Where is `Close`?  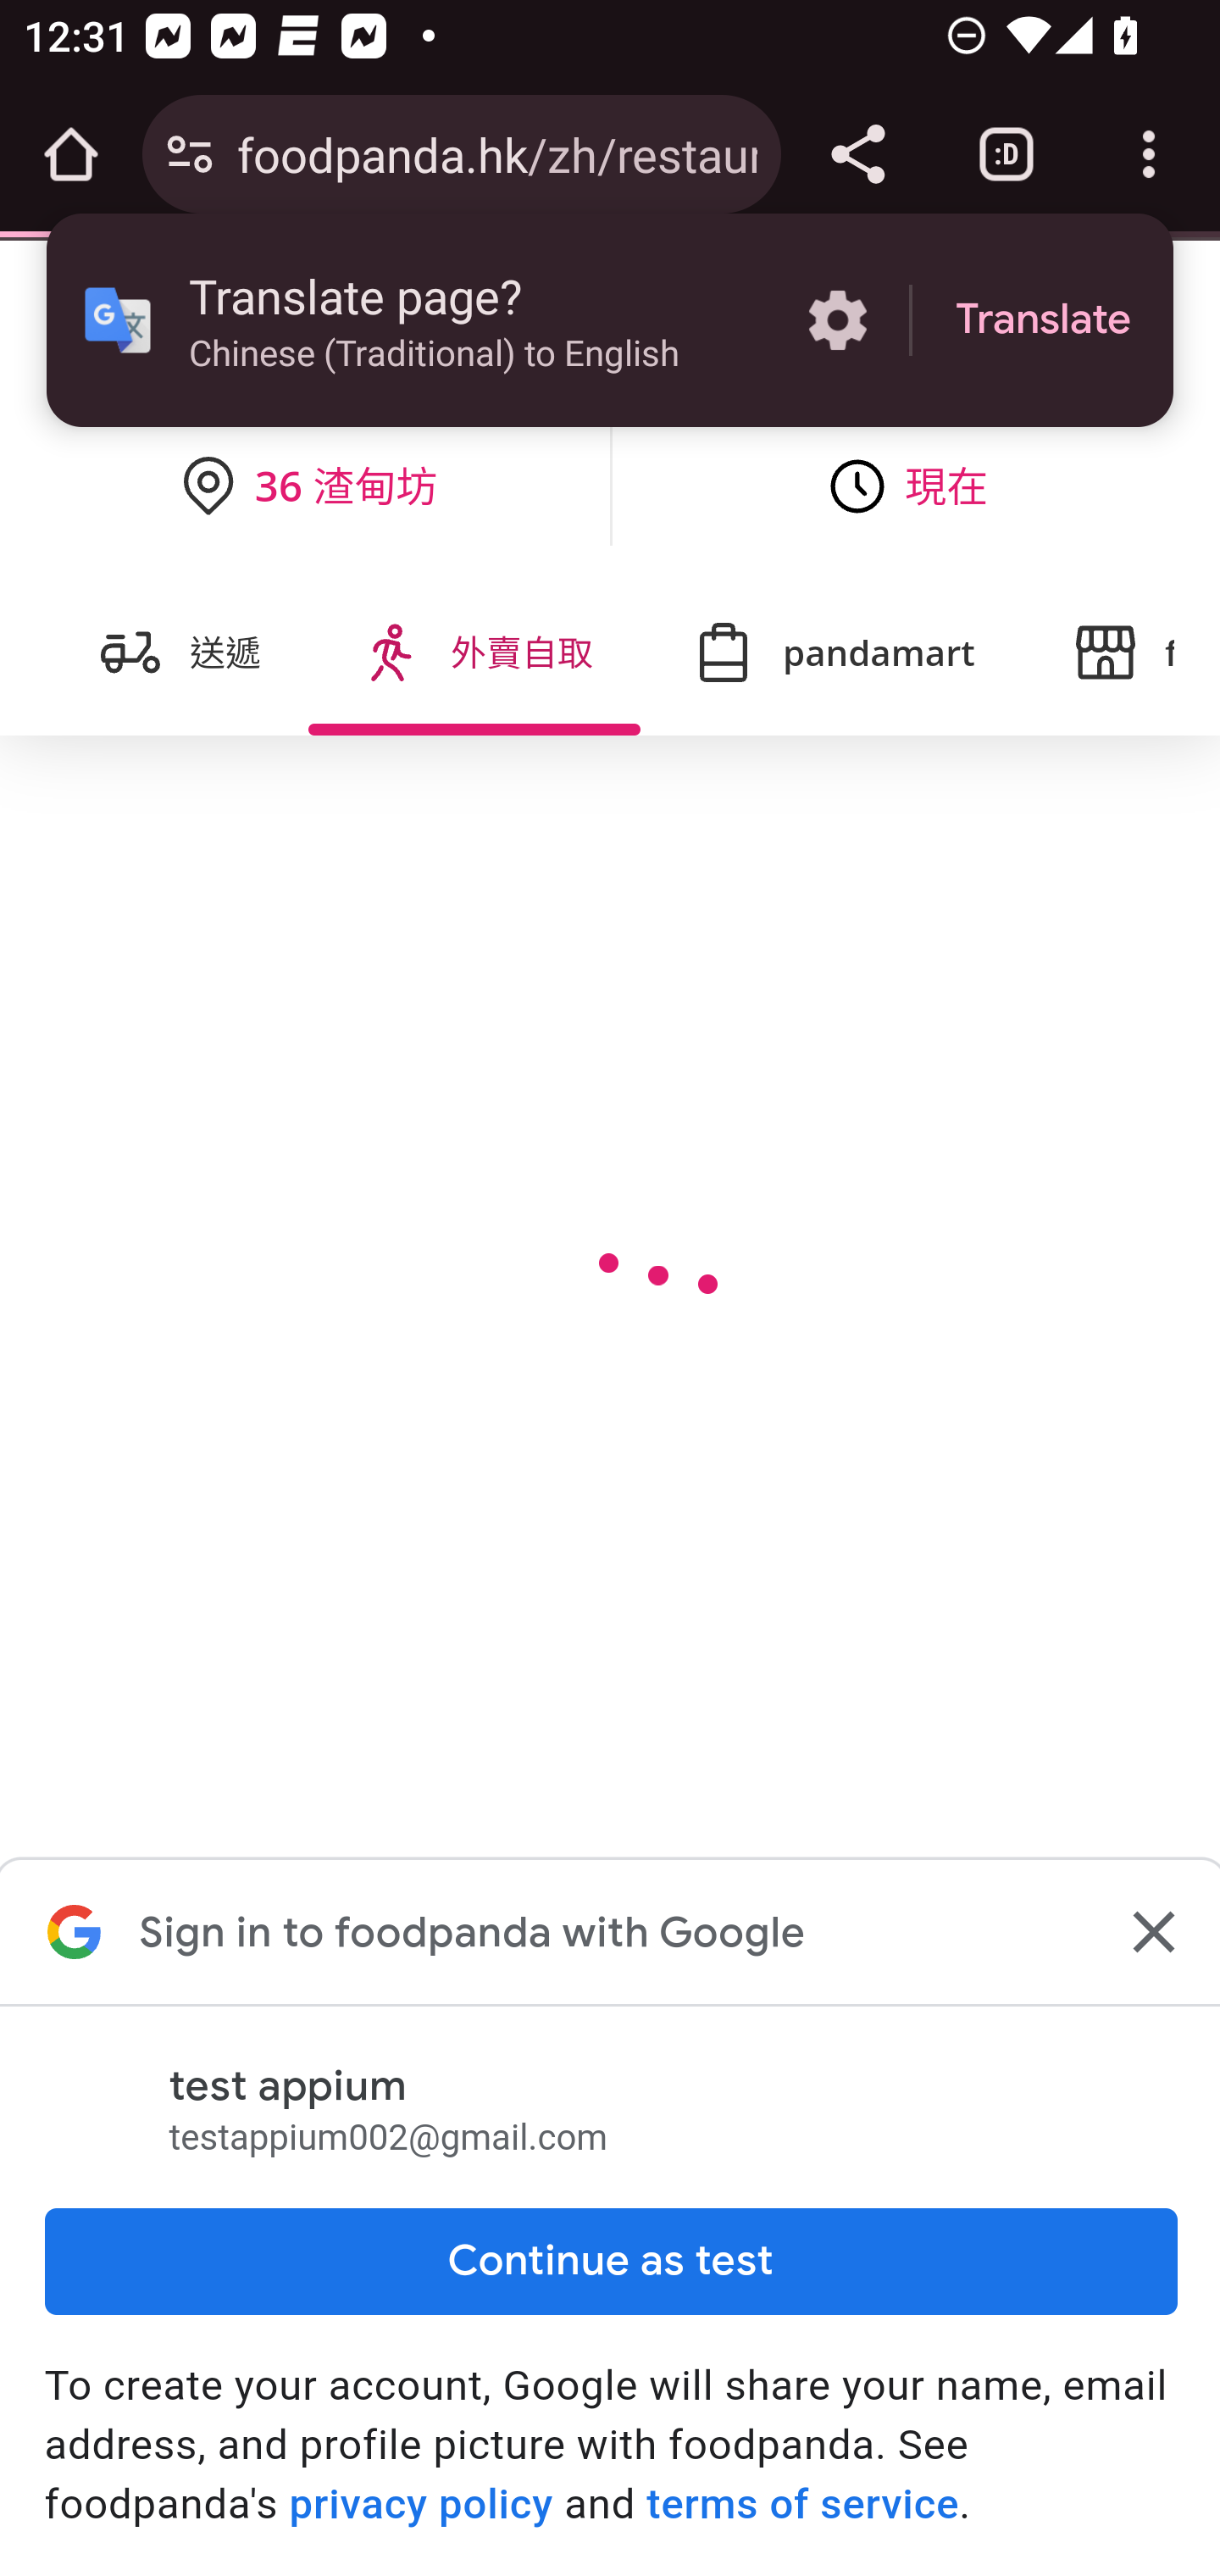 Close is located at coordinates (1150, 1932).